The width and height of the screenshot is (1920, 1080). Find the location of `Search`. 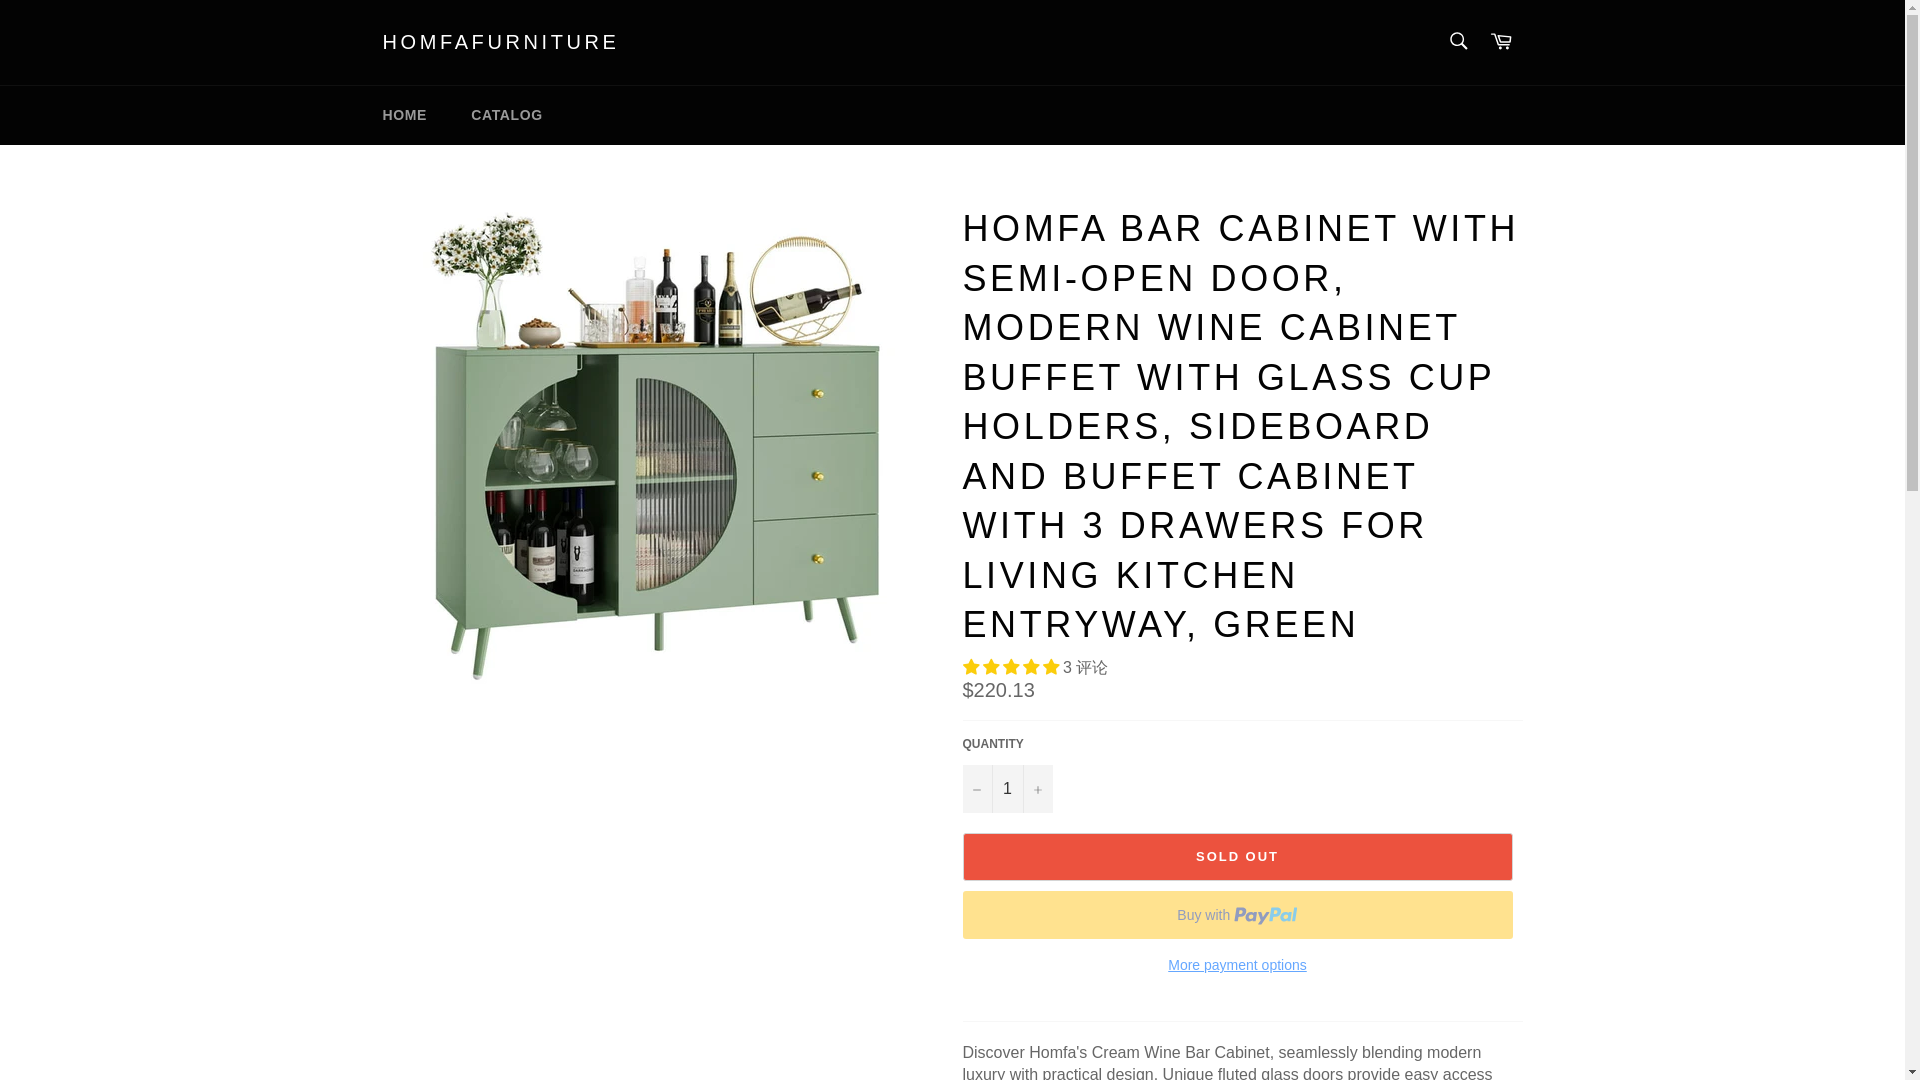

Search is located at coordinates (1457, 40).